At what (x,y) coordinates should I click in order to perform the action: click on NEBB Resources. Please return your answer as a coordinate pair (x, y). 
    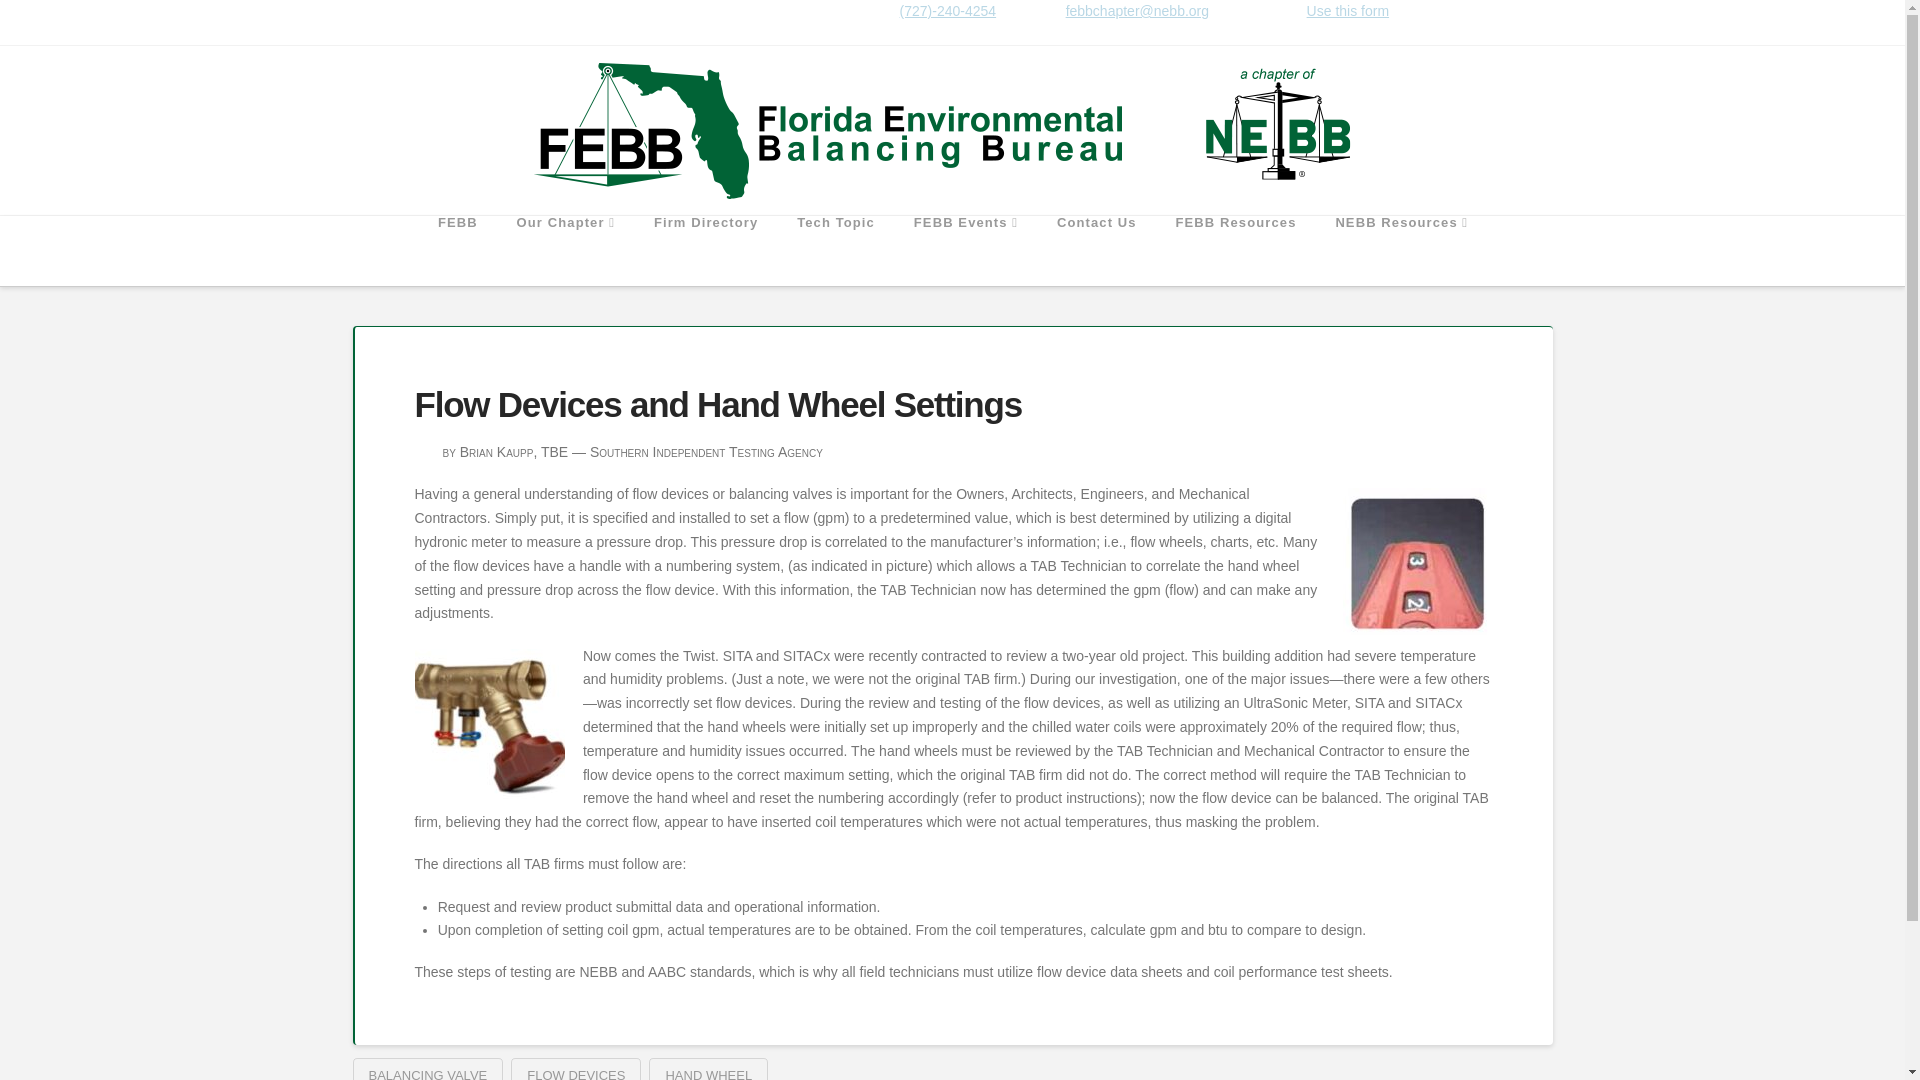
    Looking at the image, I should click on (1400, 251).